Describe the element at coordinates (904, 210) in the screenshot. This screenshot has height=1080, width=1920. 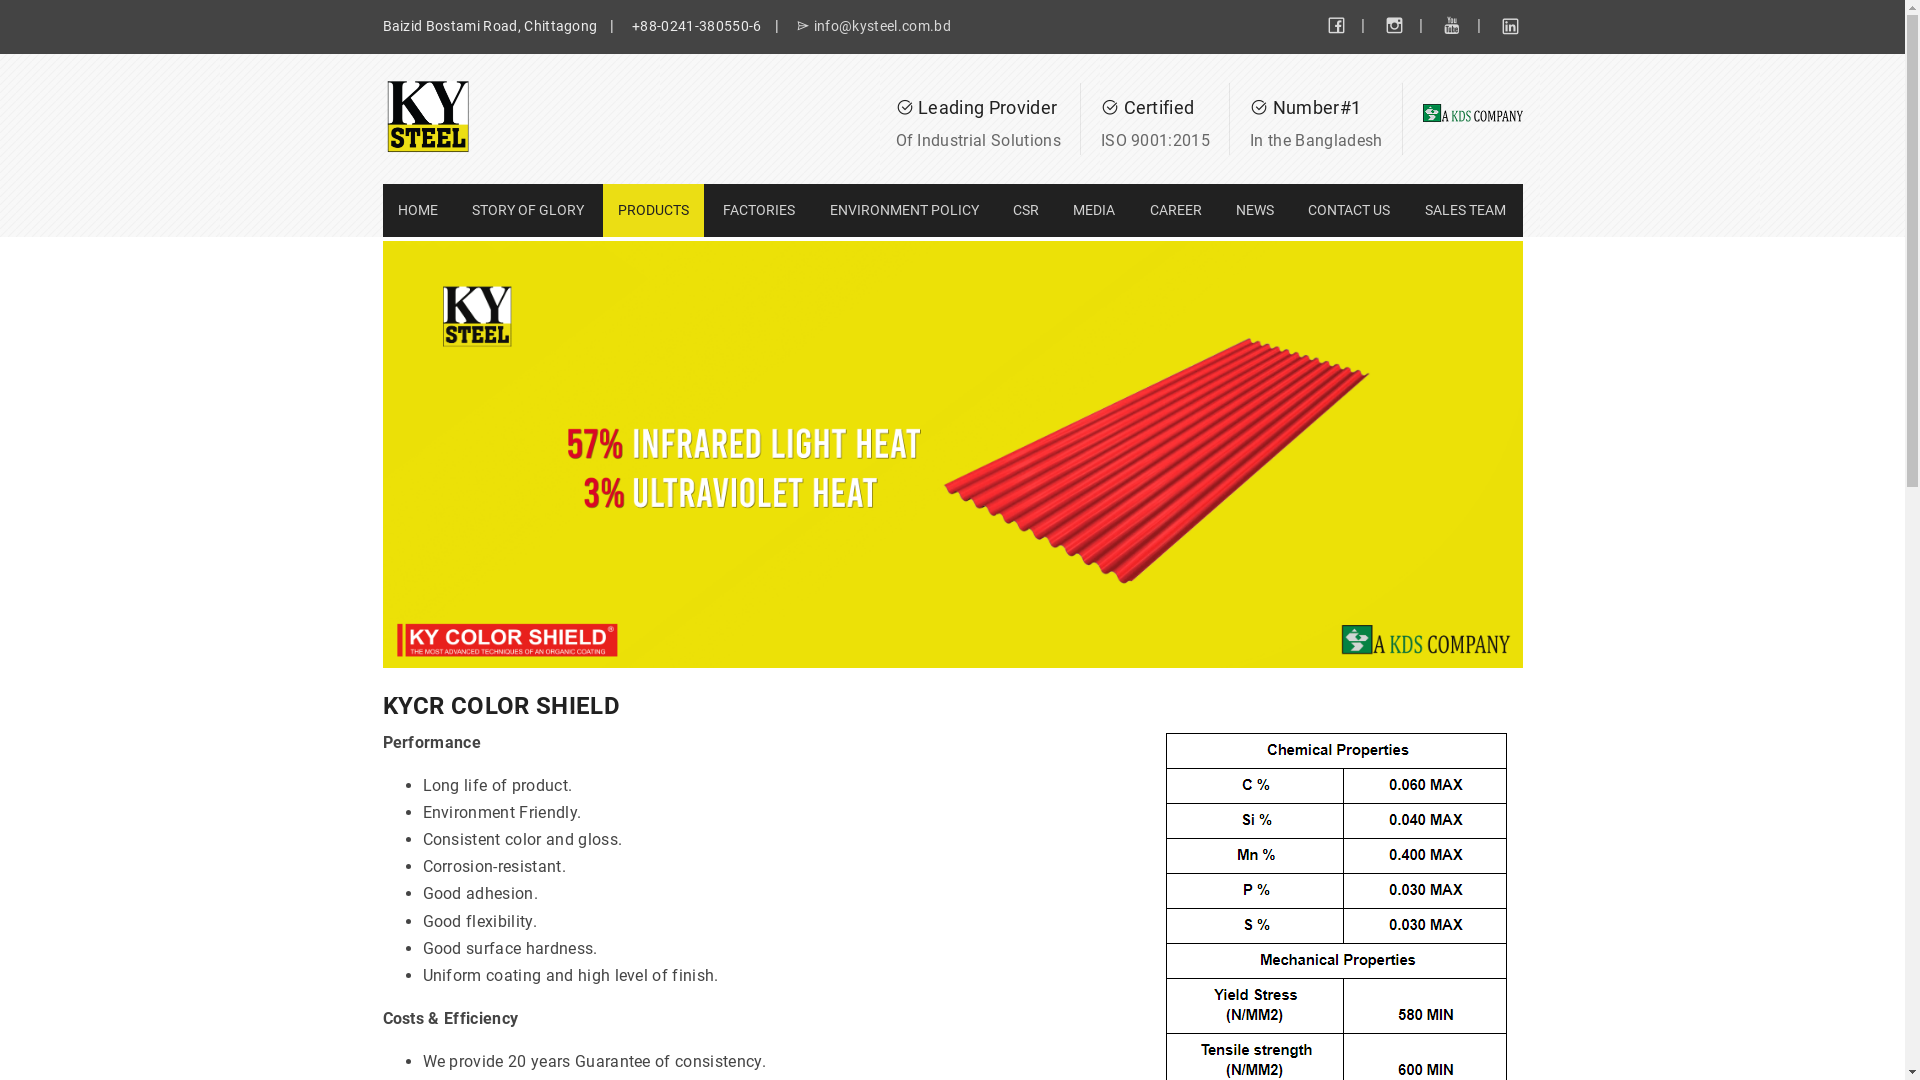
I see `ENVIRONMENT POLICY` at that location.